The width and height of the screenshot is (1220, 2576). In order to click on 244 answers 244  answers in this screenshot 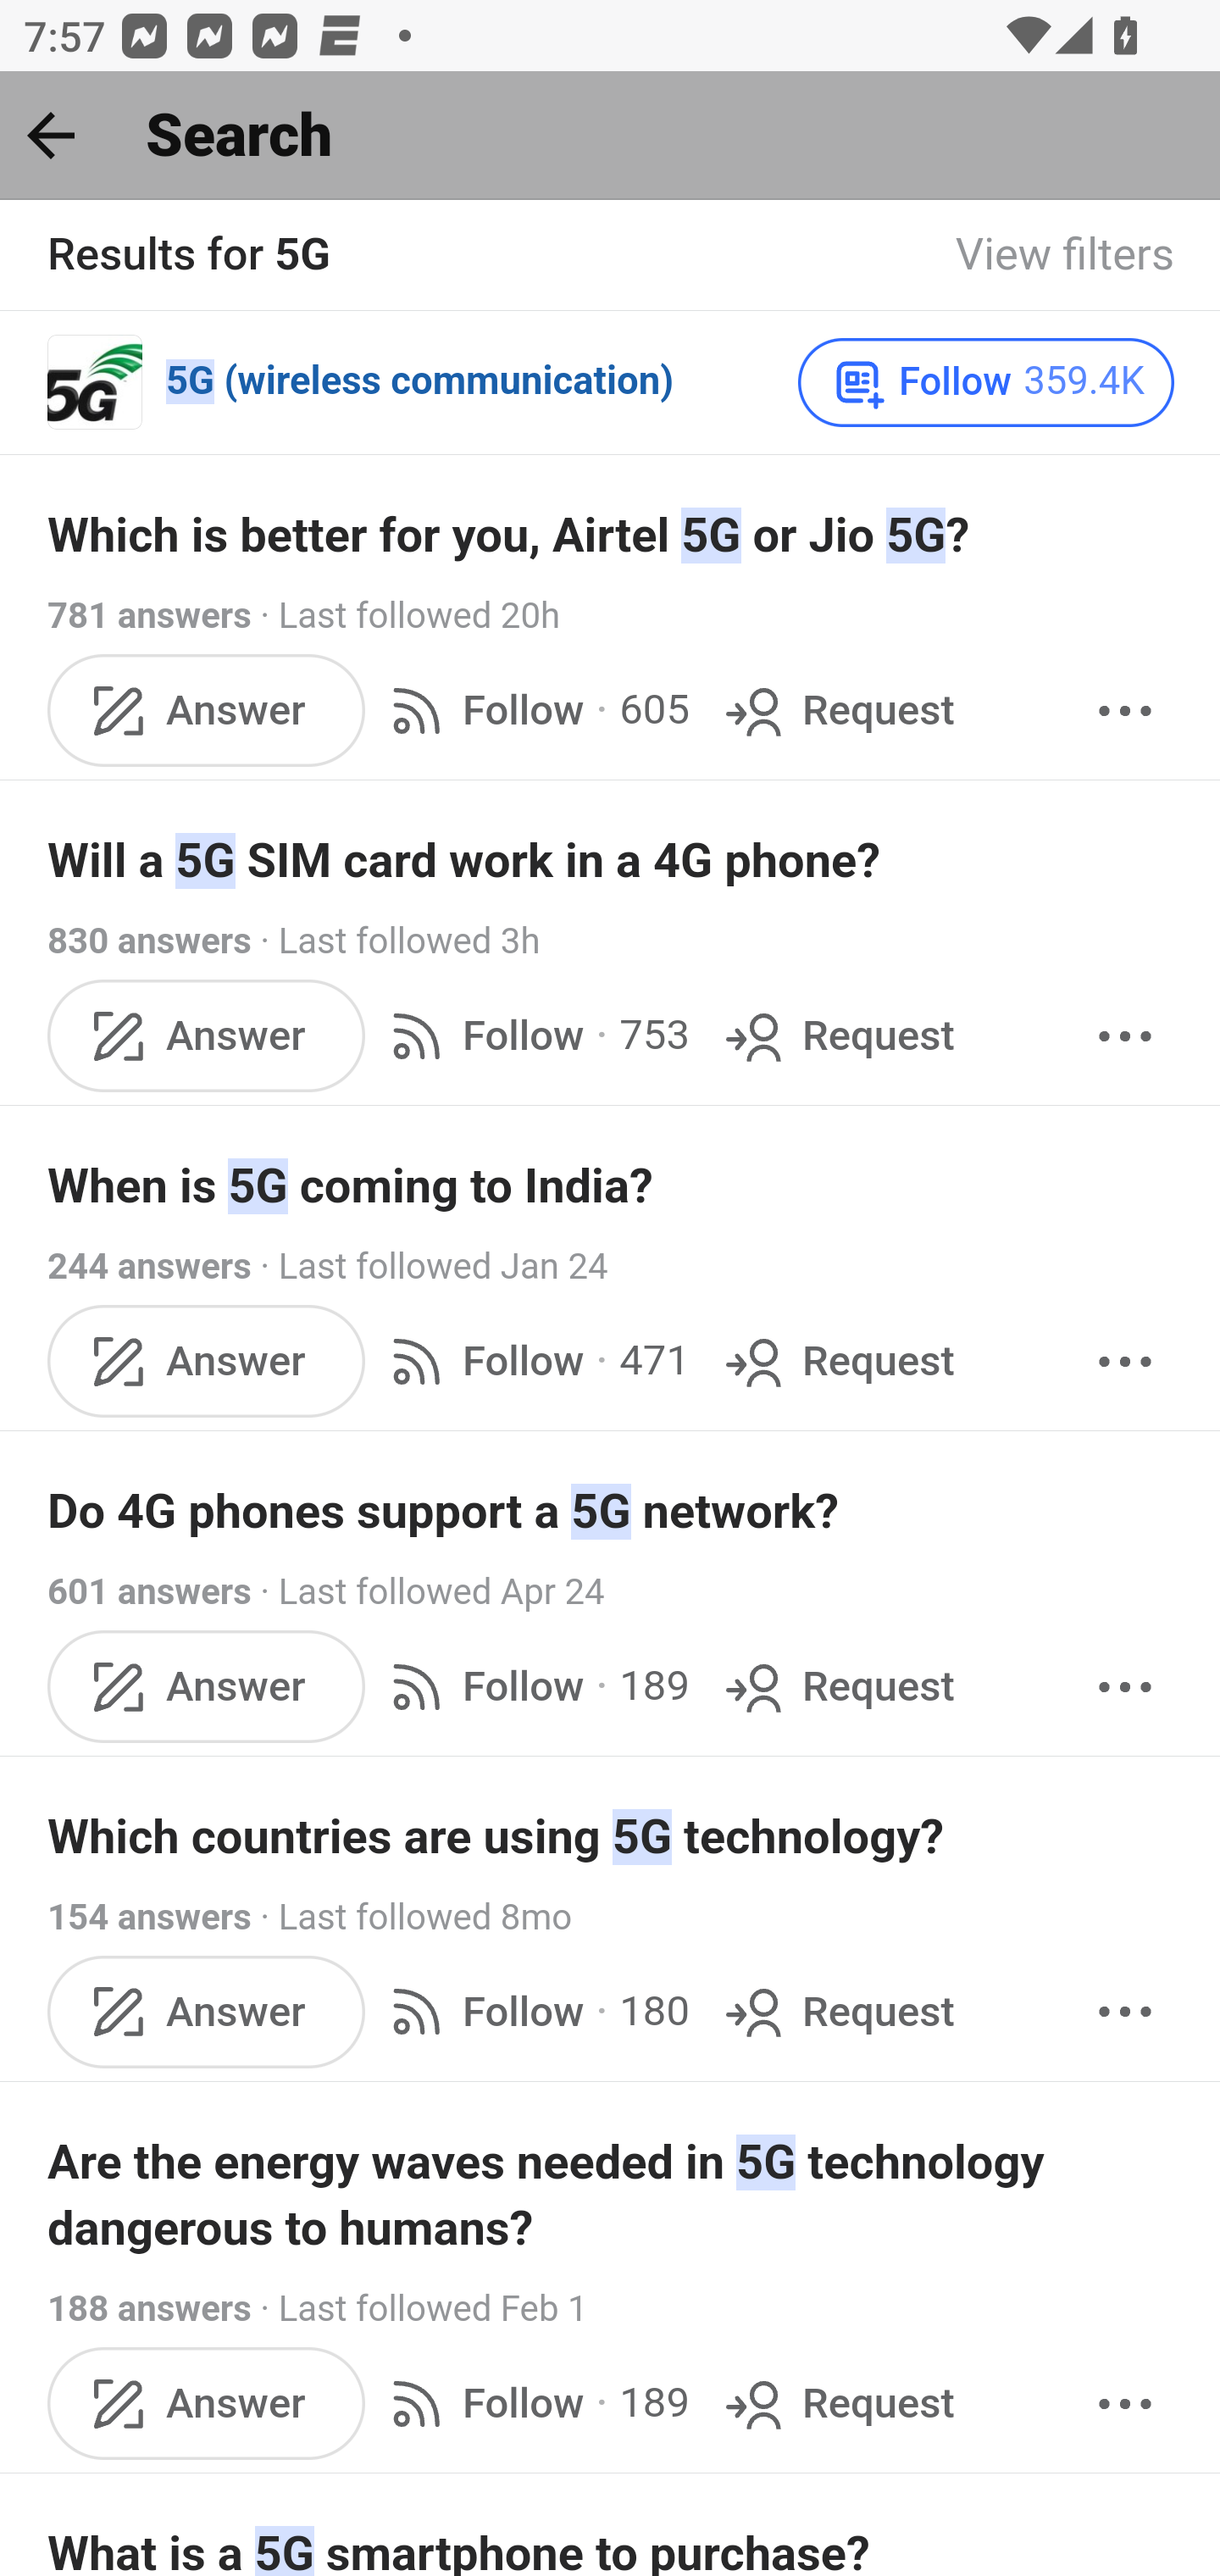, I will do `click(149, 1268)`.